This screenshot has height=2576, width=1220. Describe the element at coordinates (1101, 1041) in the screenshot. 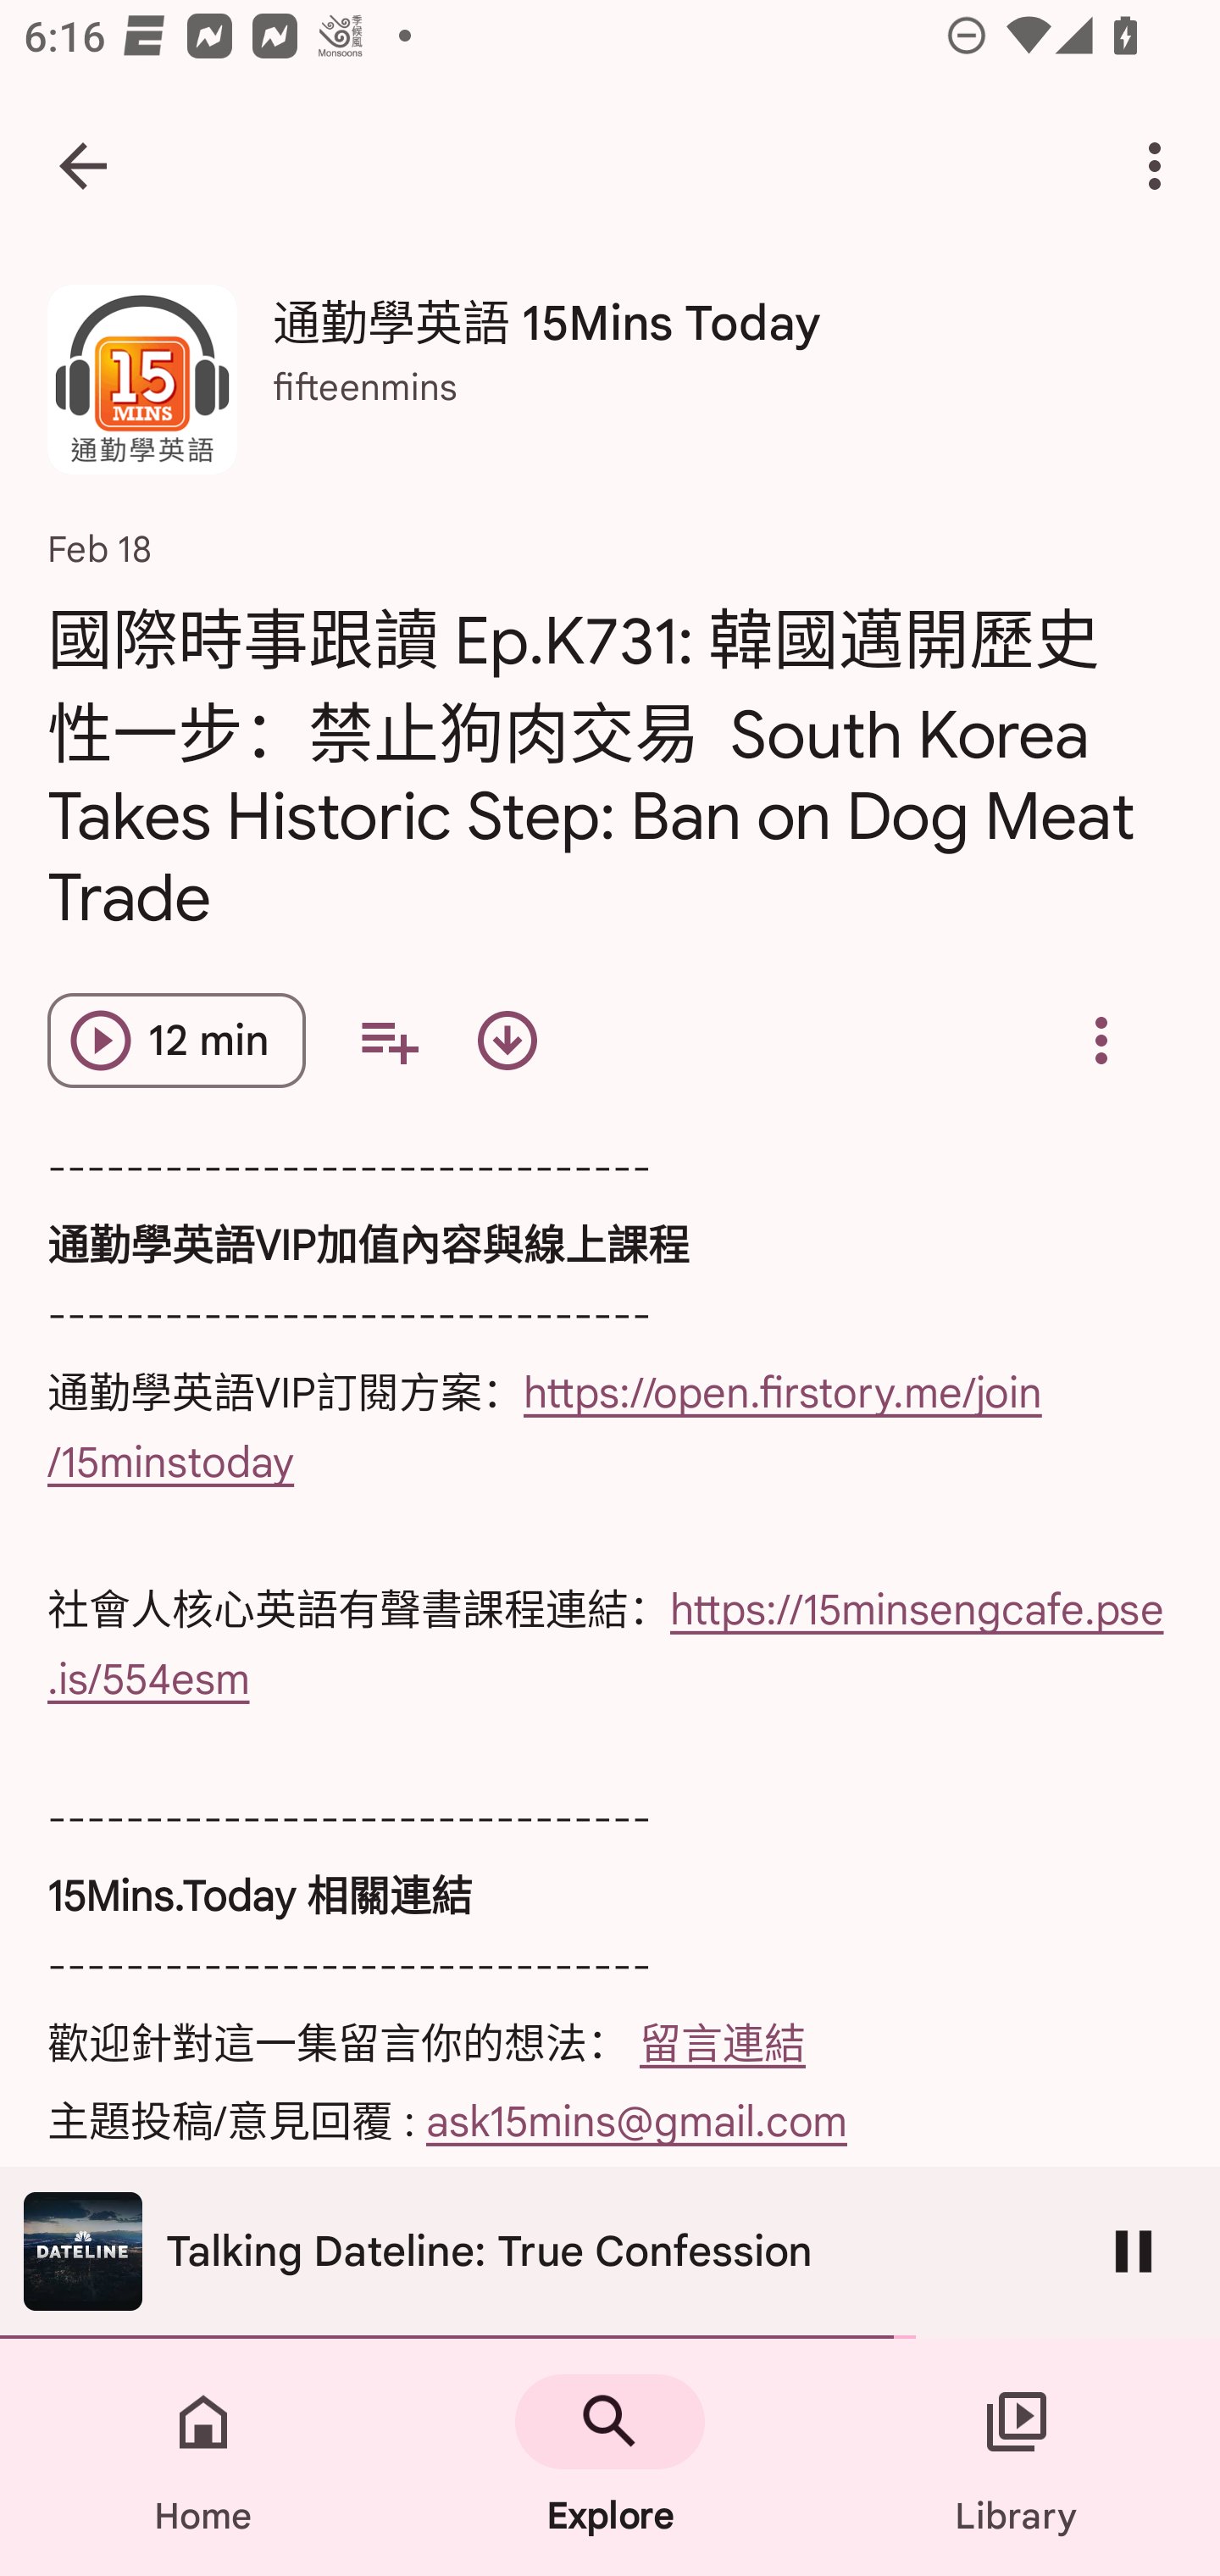

I see `Overflow menu` at that location.